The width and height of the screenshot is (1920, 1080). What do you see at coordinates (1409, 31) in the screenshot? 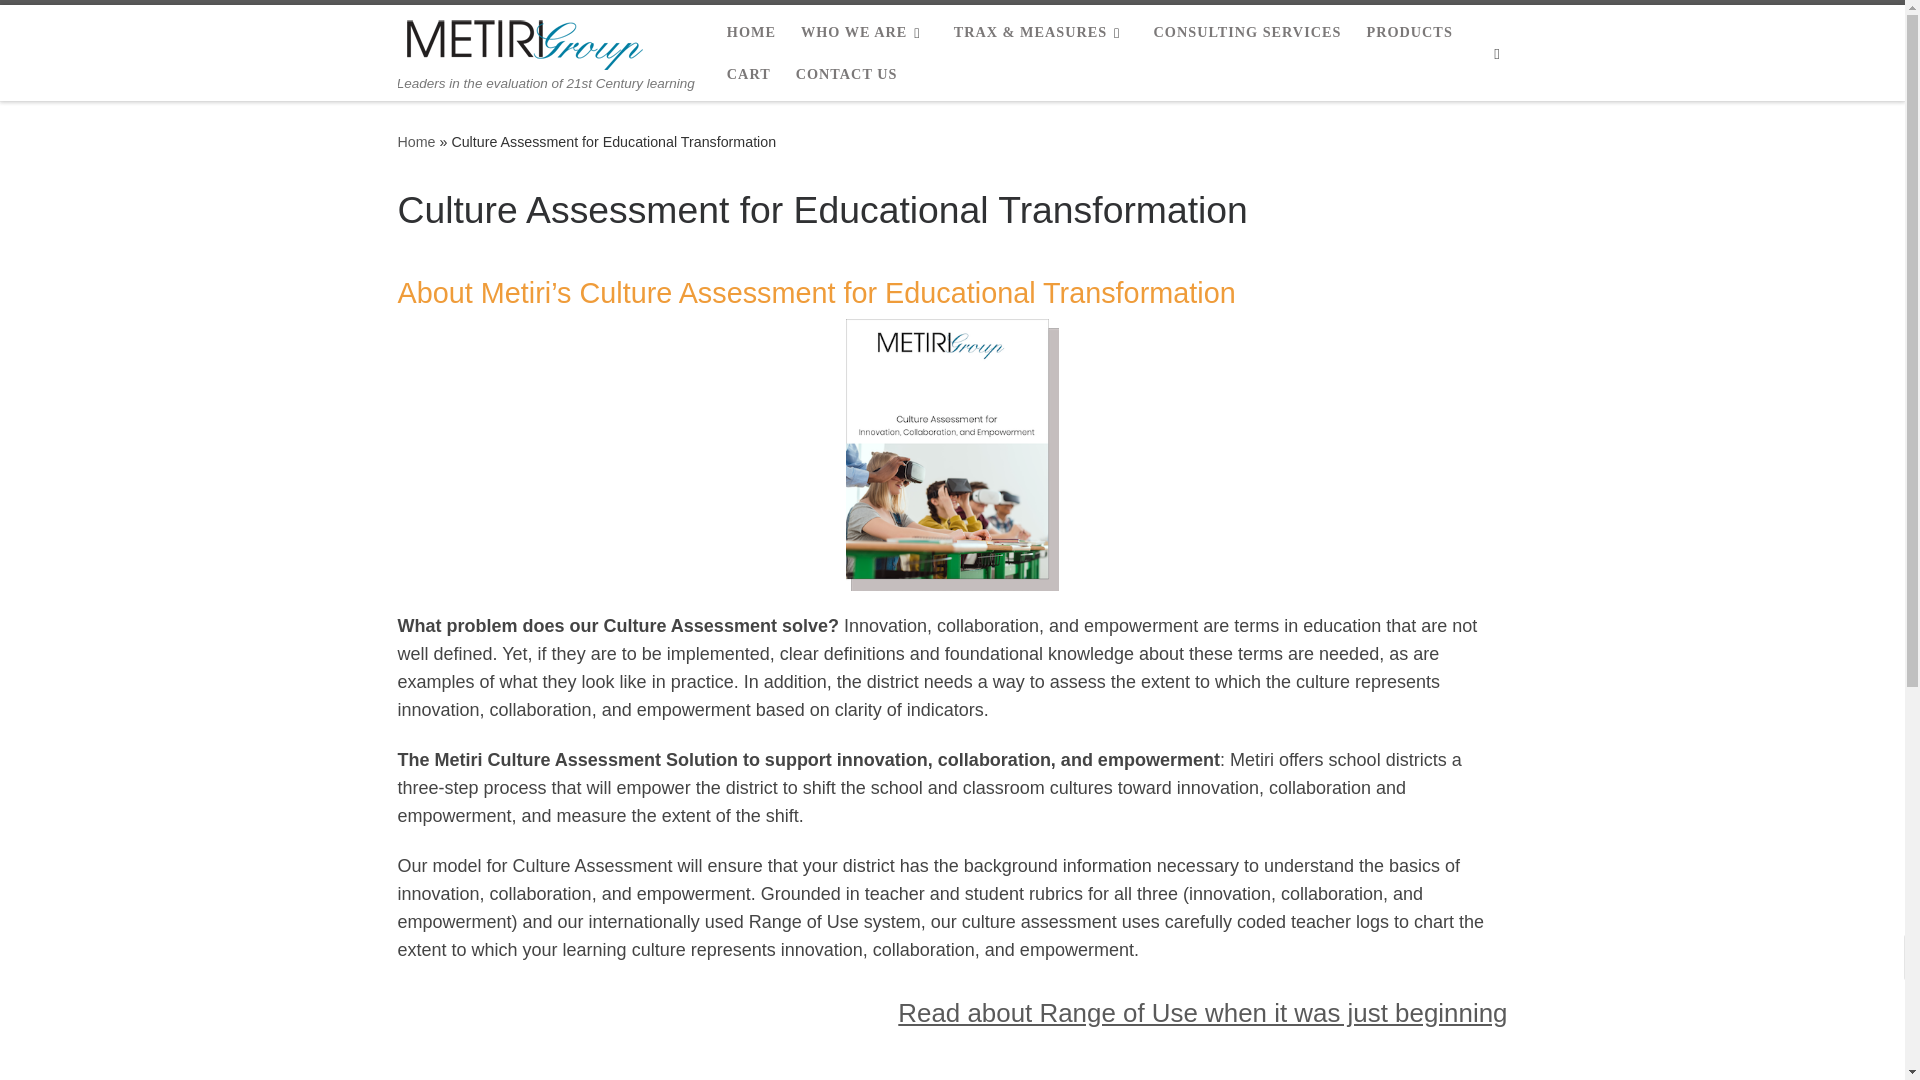
I see `PRODUCTS` at bounding box center [1409, 31].